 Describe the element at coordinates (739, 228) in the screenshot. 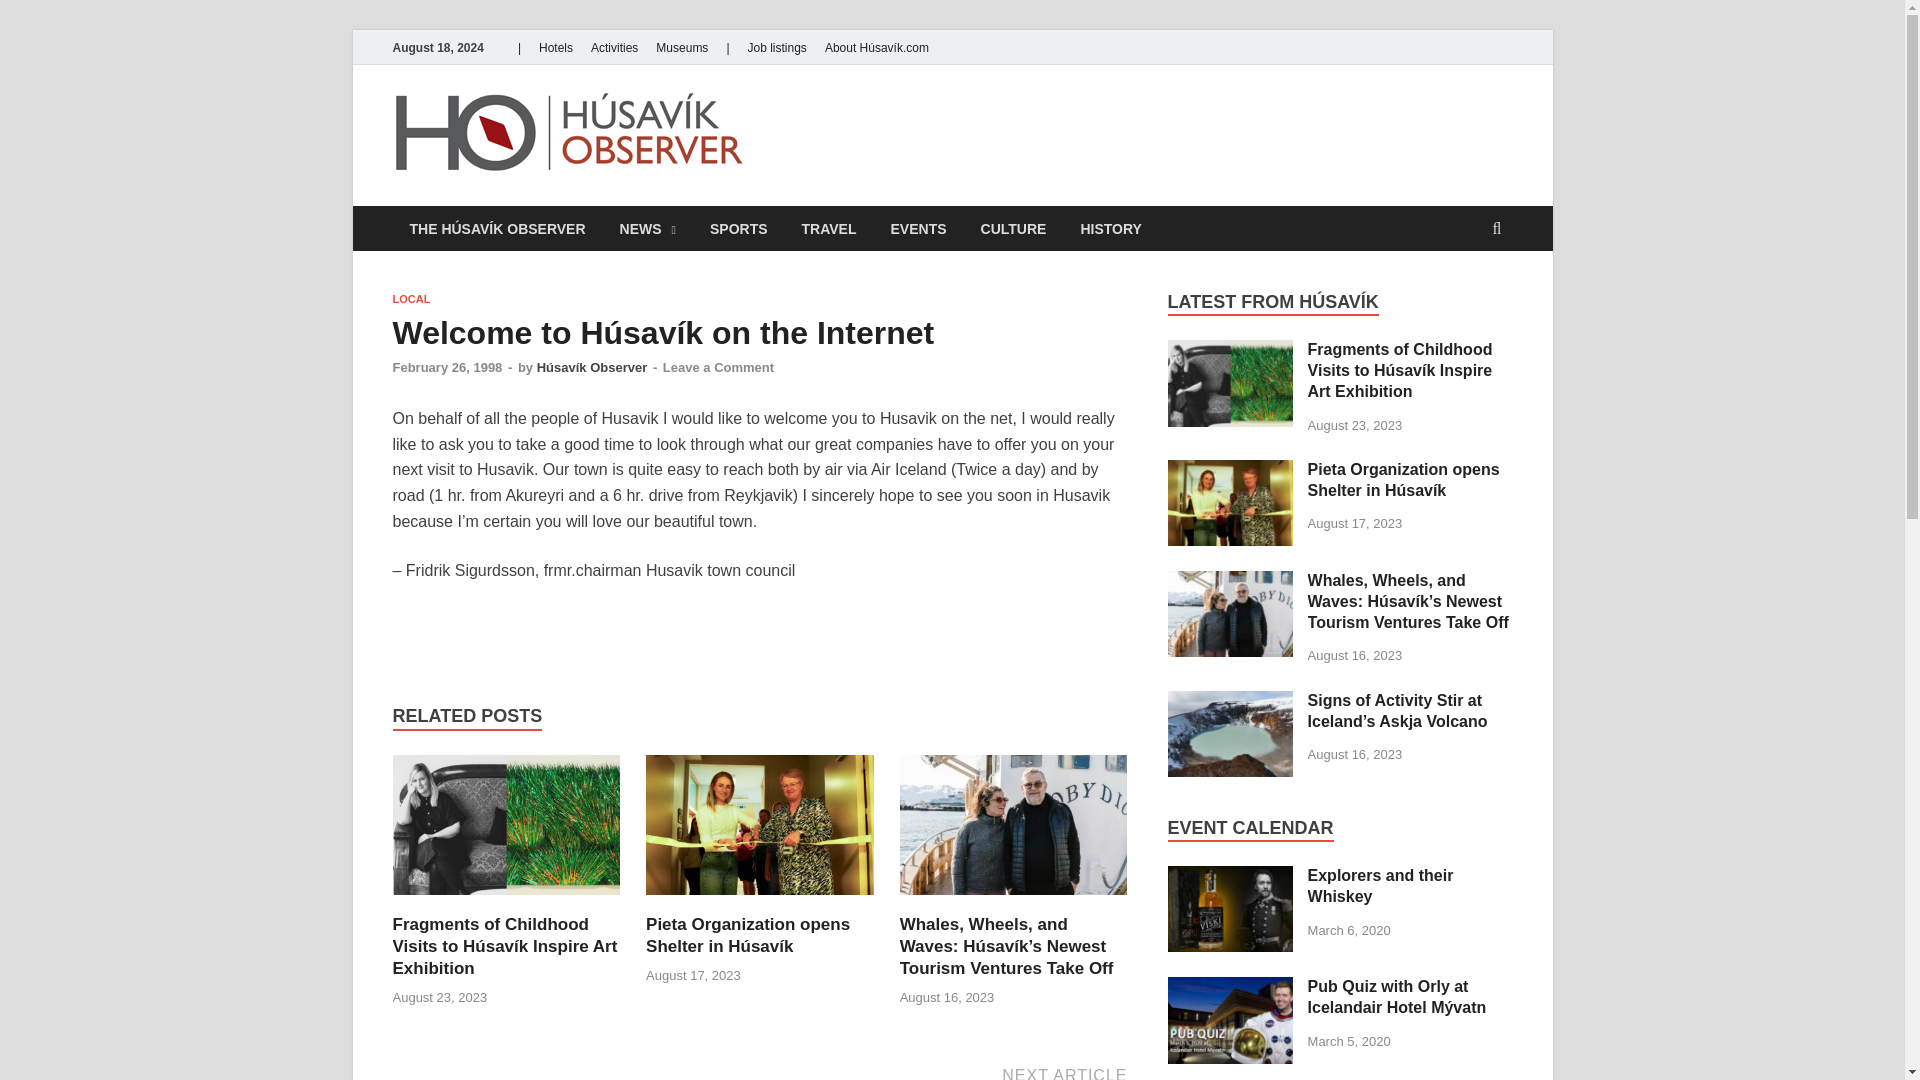

I see `SPORTS` at that location.